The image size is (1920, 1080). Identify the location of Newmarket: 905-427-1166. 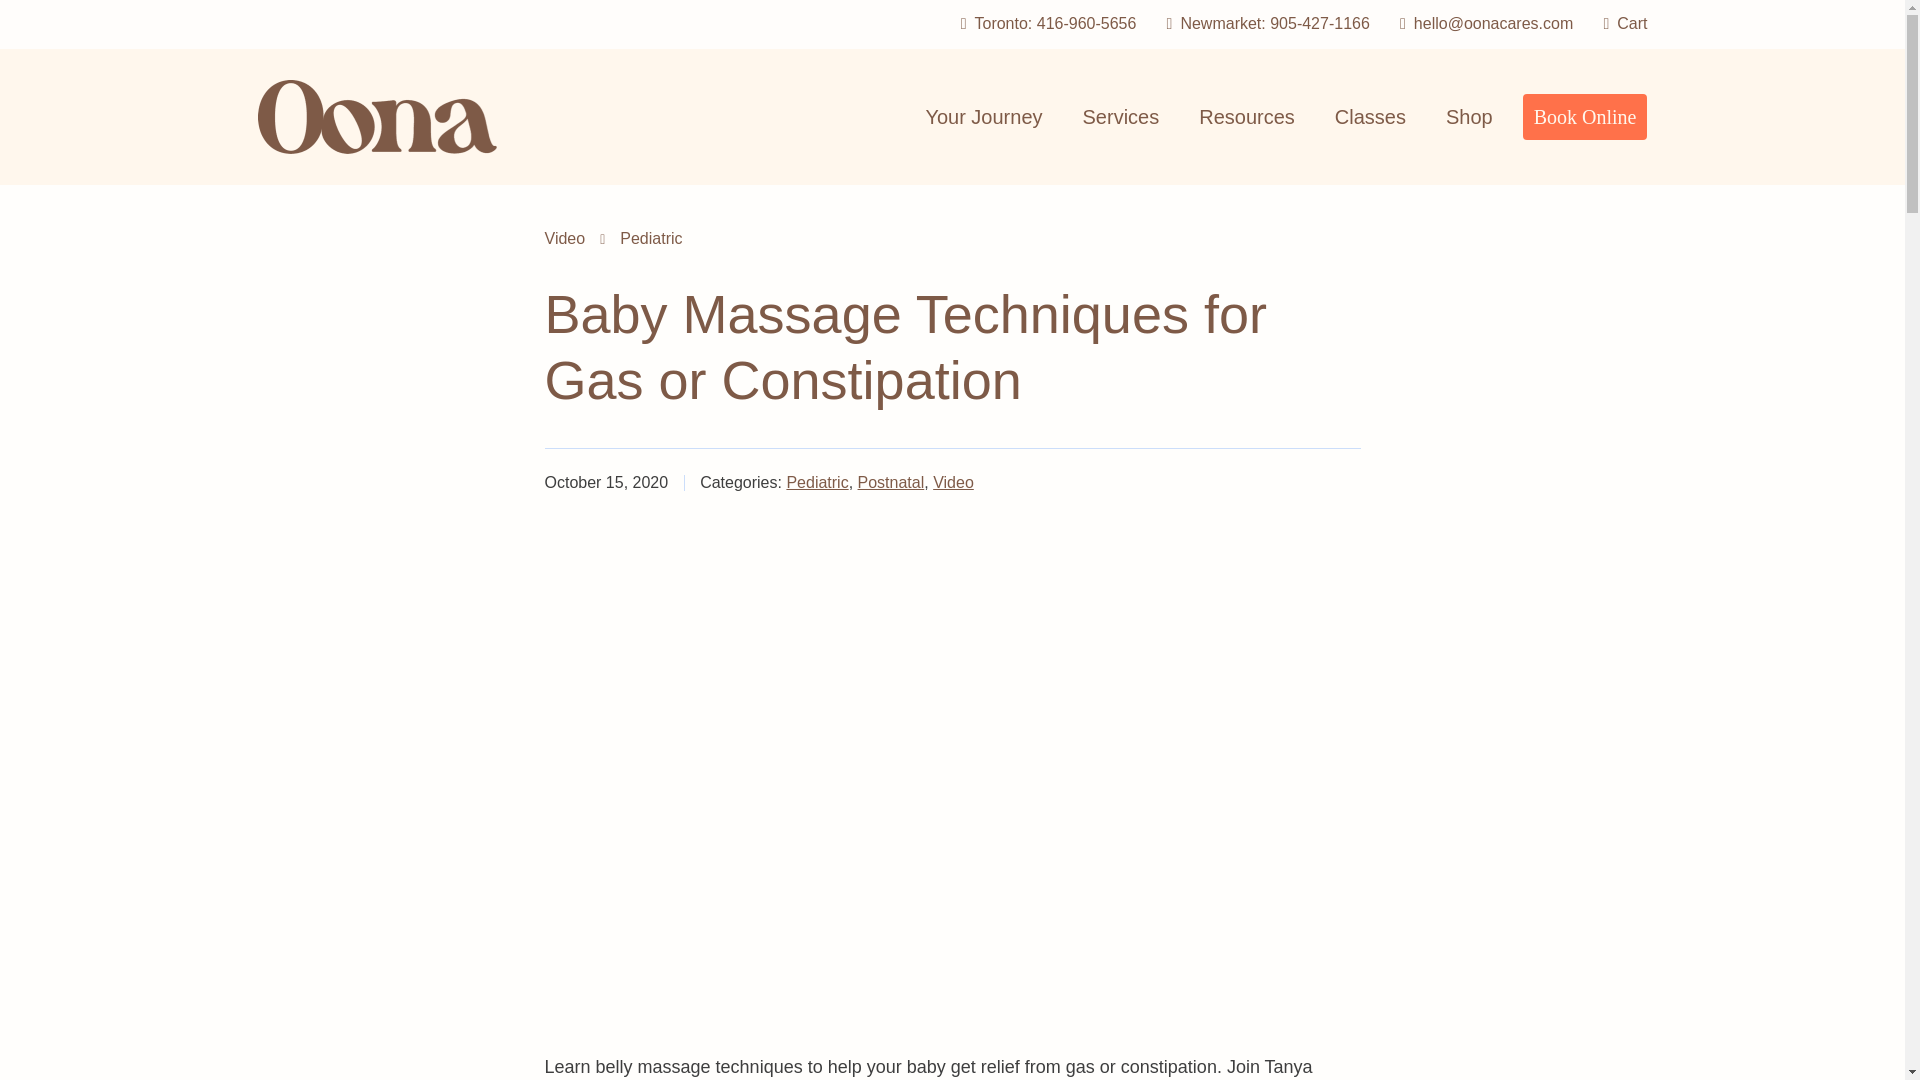
(1260, 24).